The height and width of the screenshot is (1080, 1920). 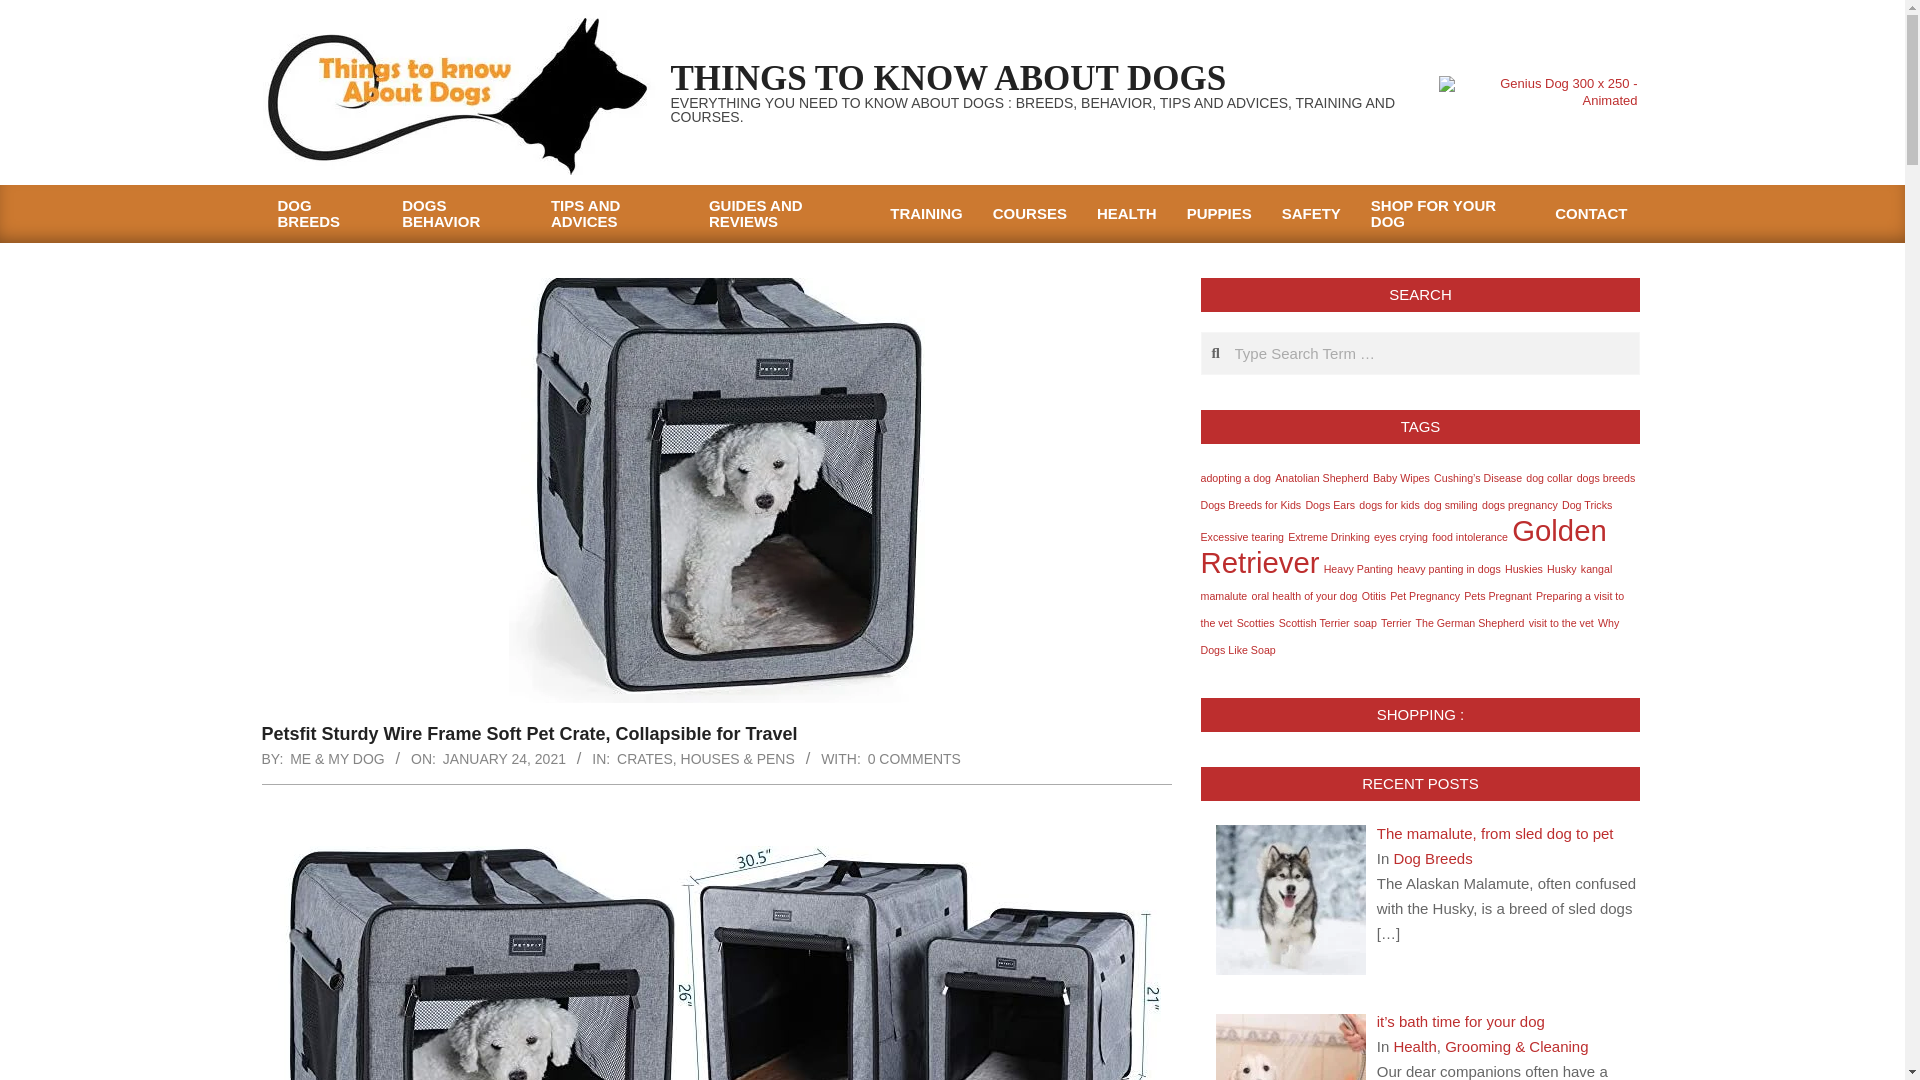 What do you see at coordinates (1447, 214) in the screenshot?
I see `SHOP FOR YOUR DOG` at bounding box center [1447, 214].